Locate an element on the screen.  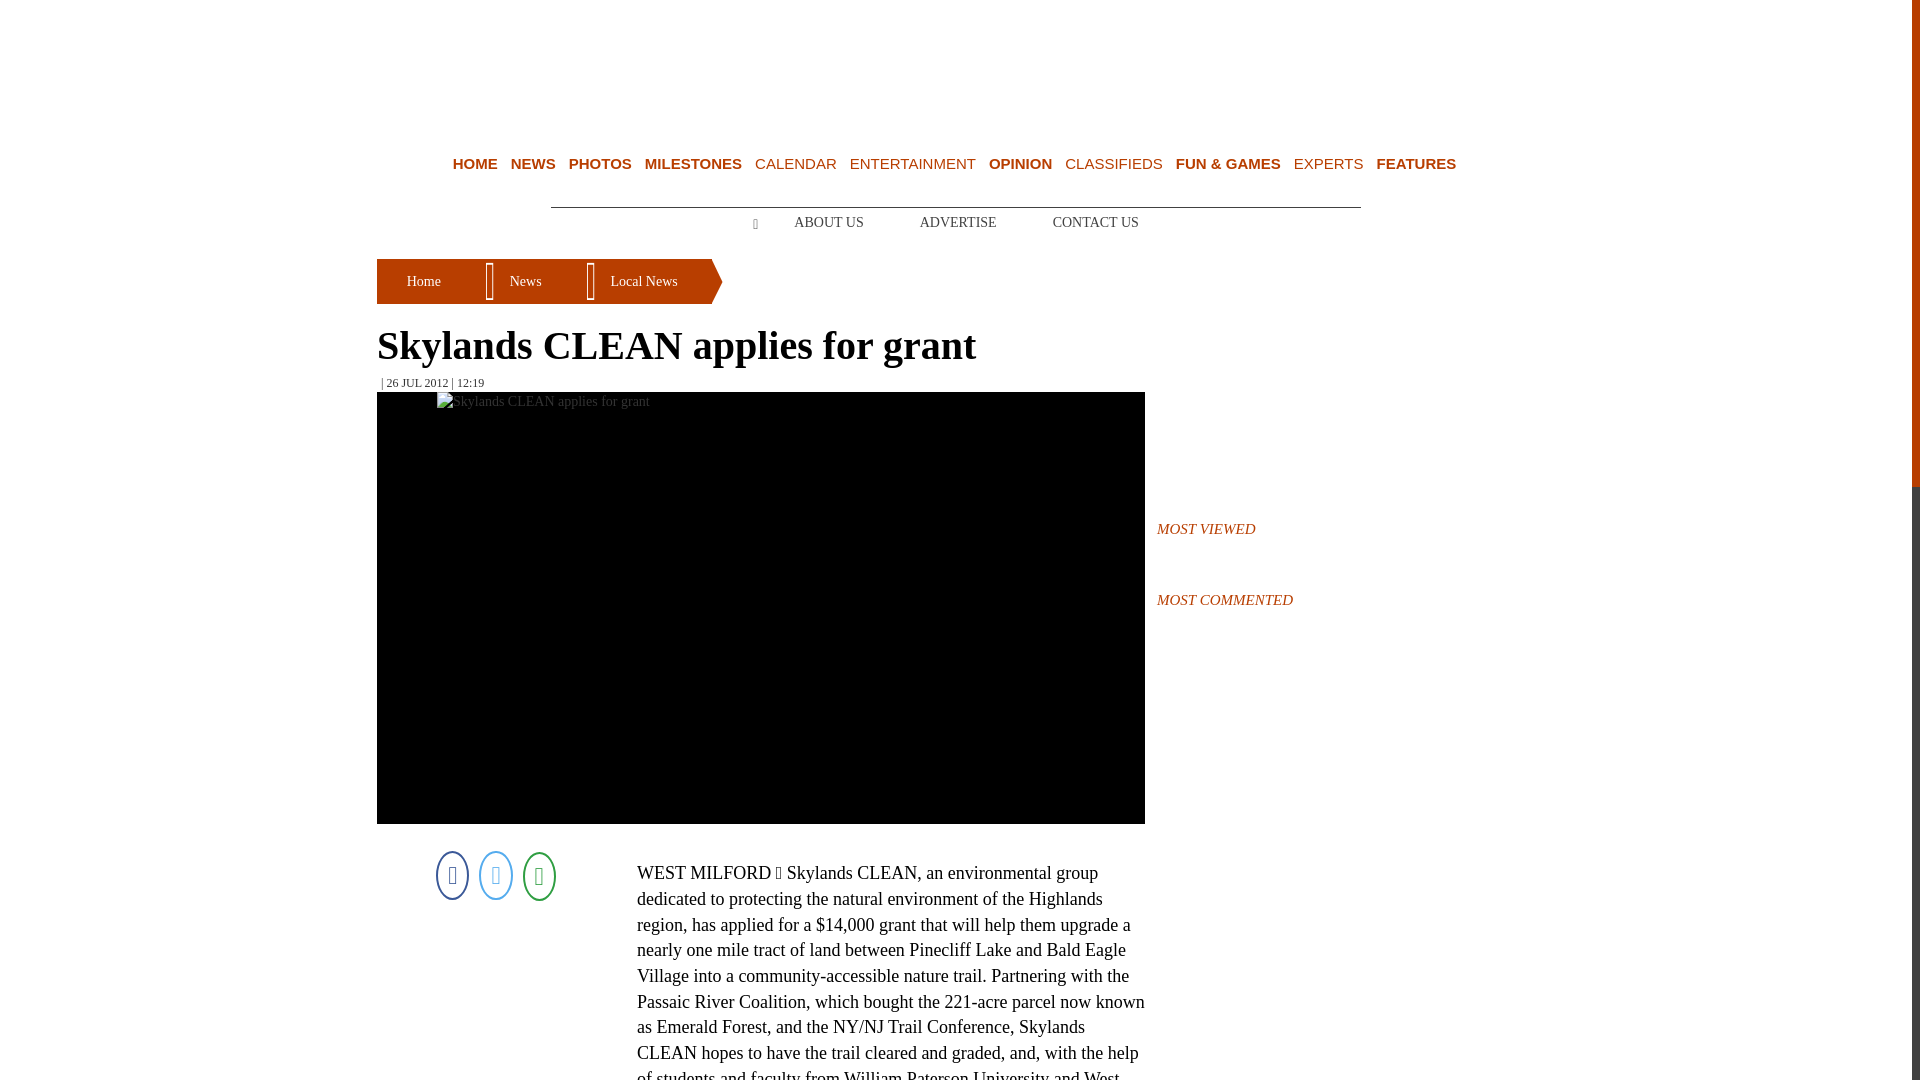
HOME is located at coordinates (475, 163).